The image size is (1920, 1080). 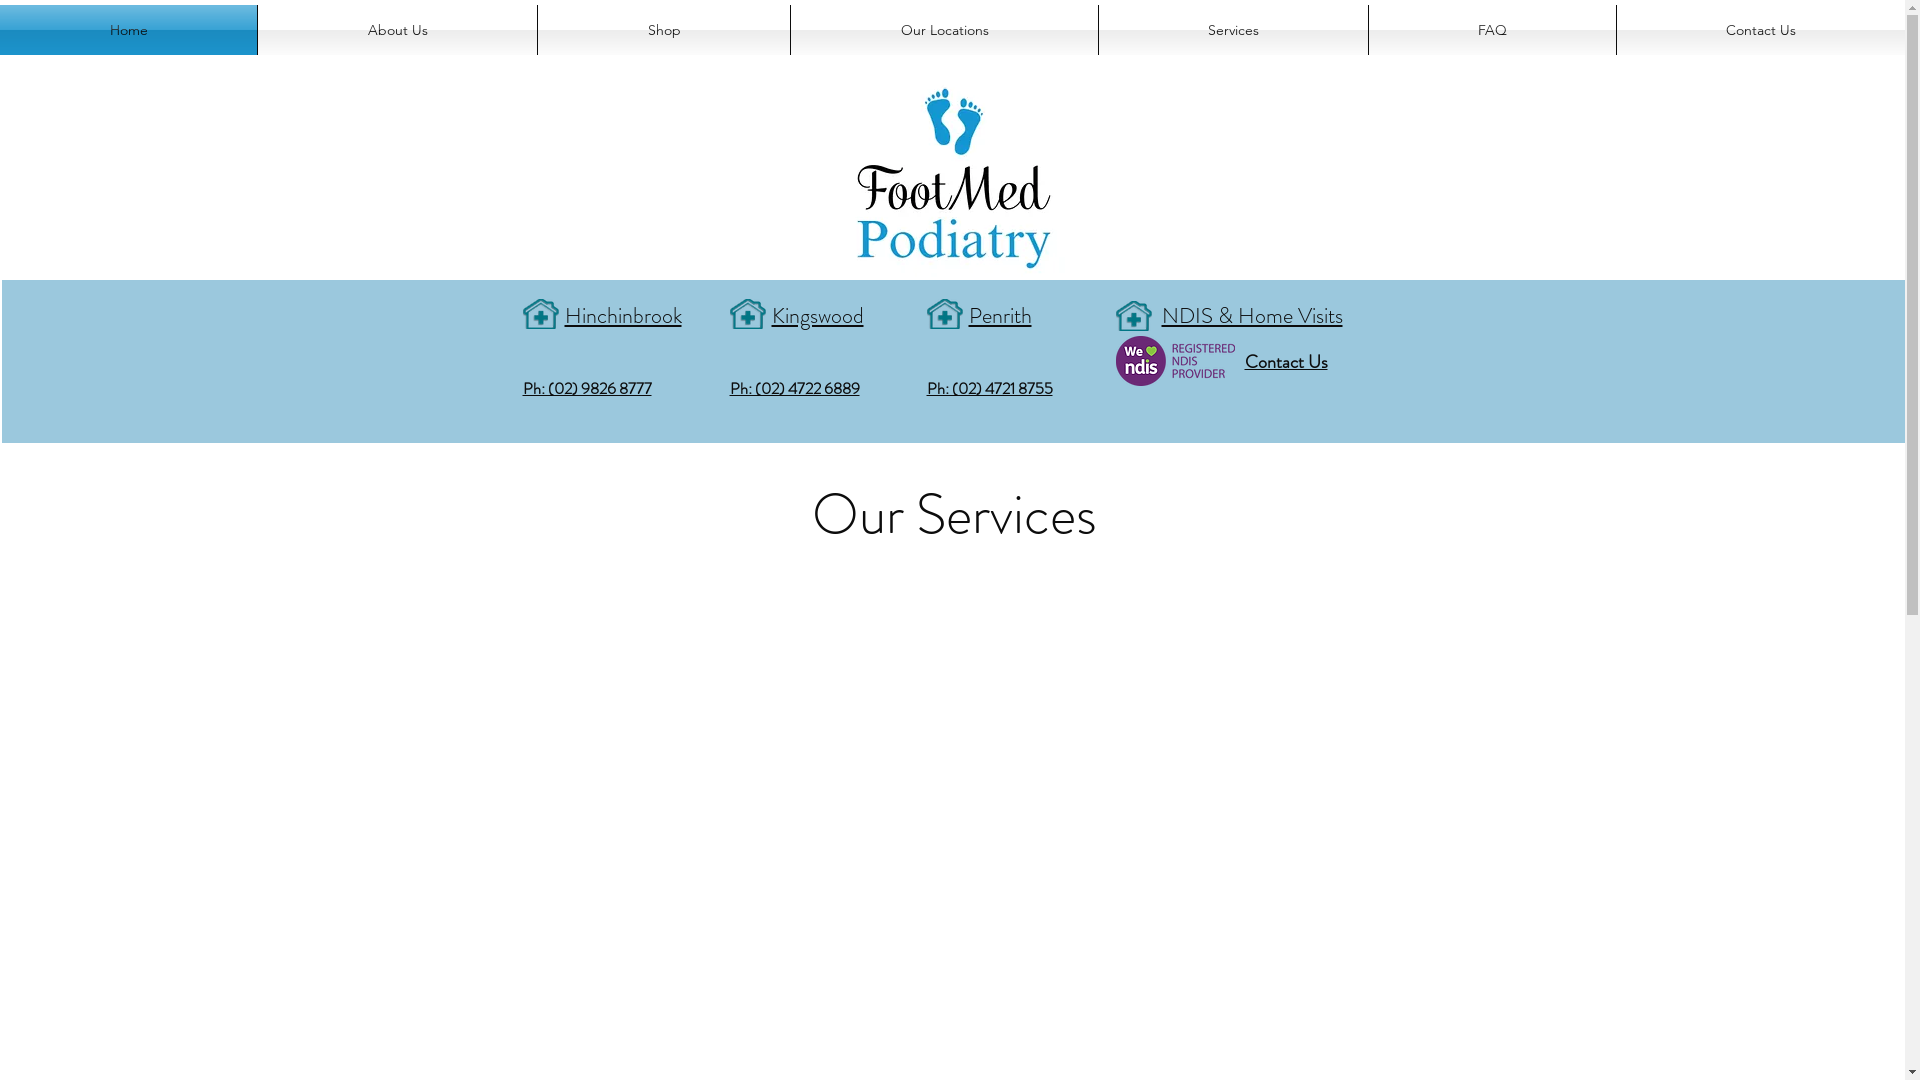 What do you see at coordinates (168, 20) in the screenshot?
I see `About Us` at bounding box center [168, 20].